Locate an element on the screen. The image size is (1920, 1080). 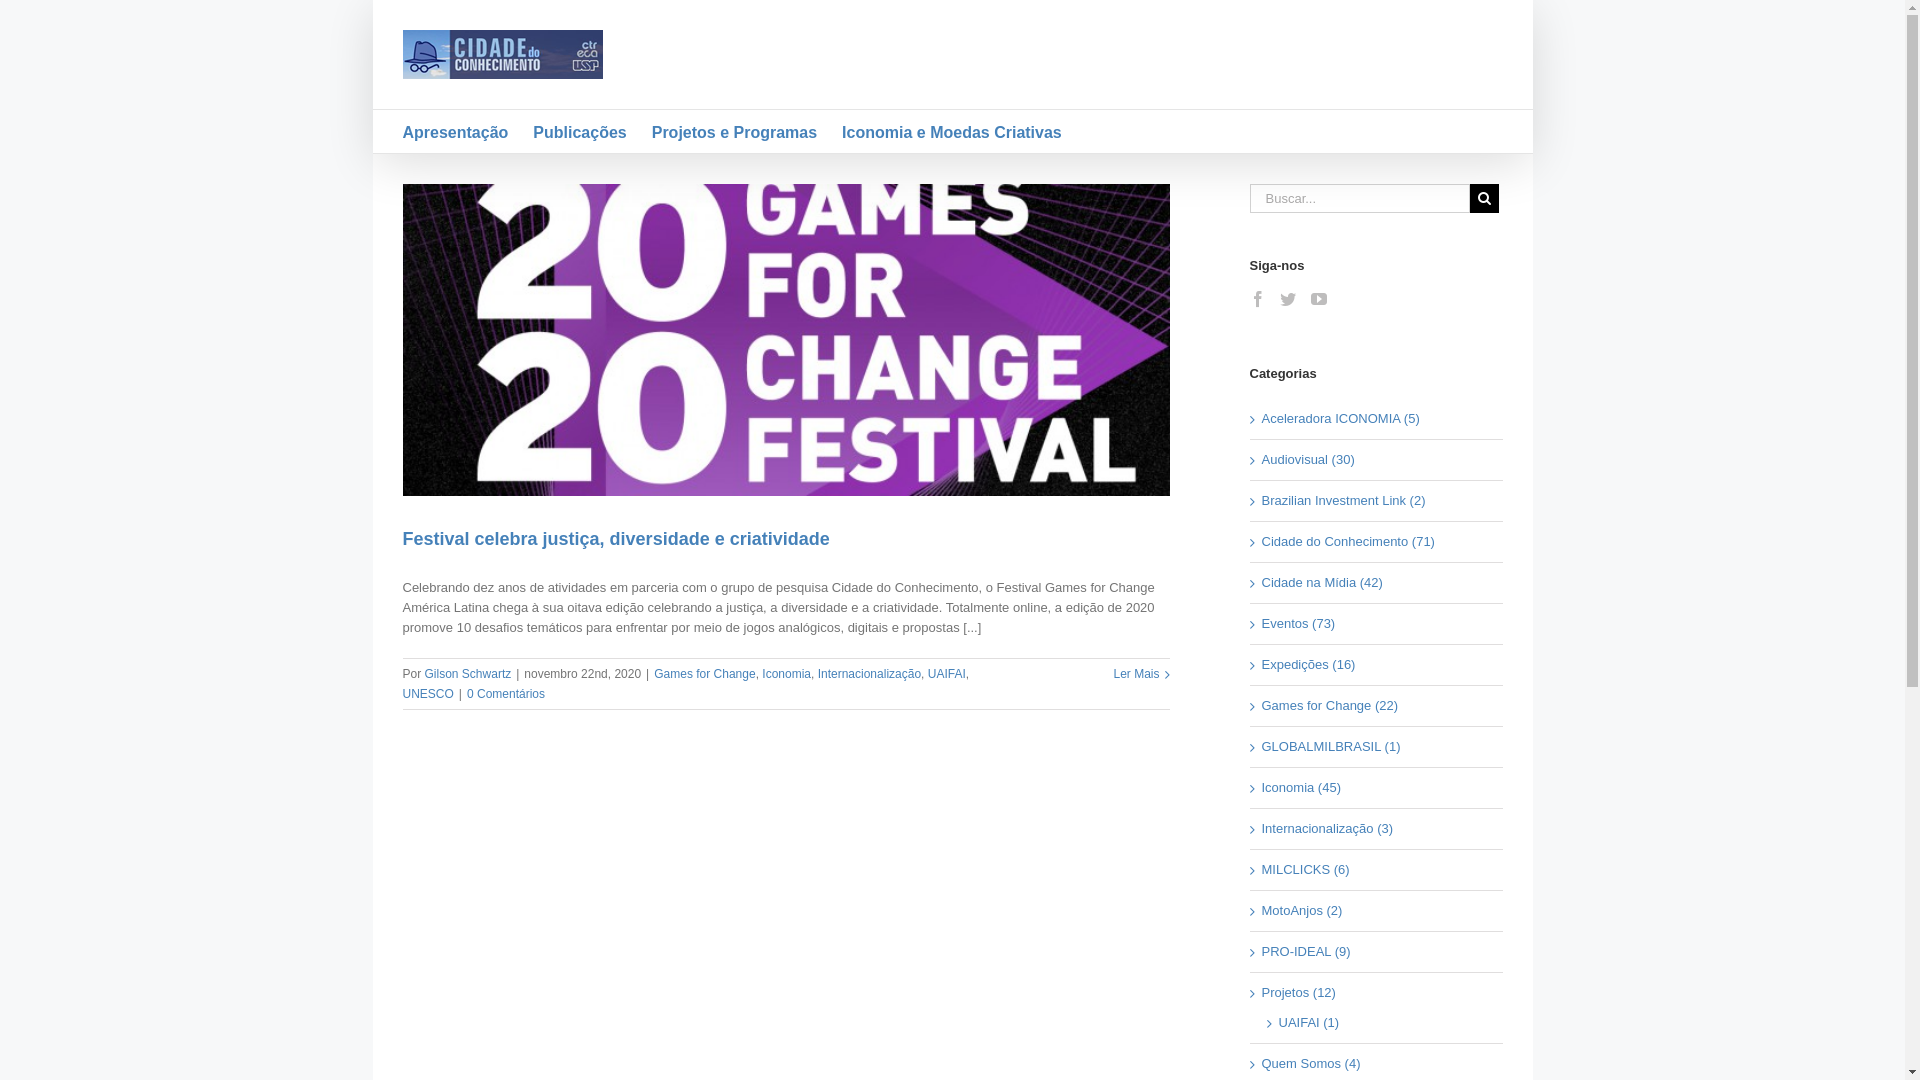
Projetos e Programas is located at coordinates (734, 132).